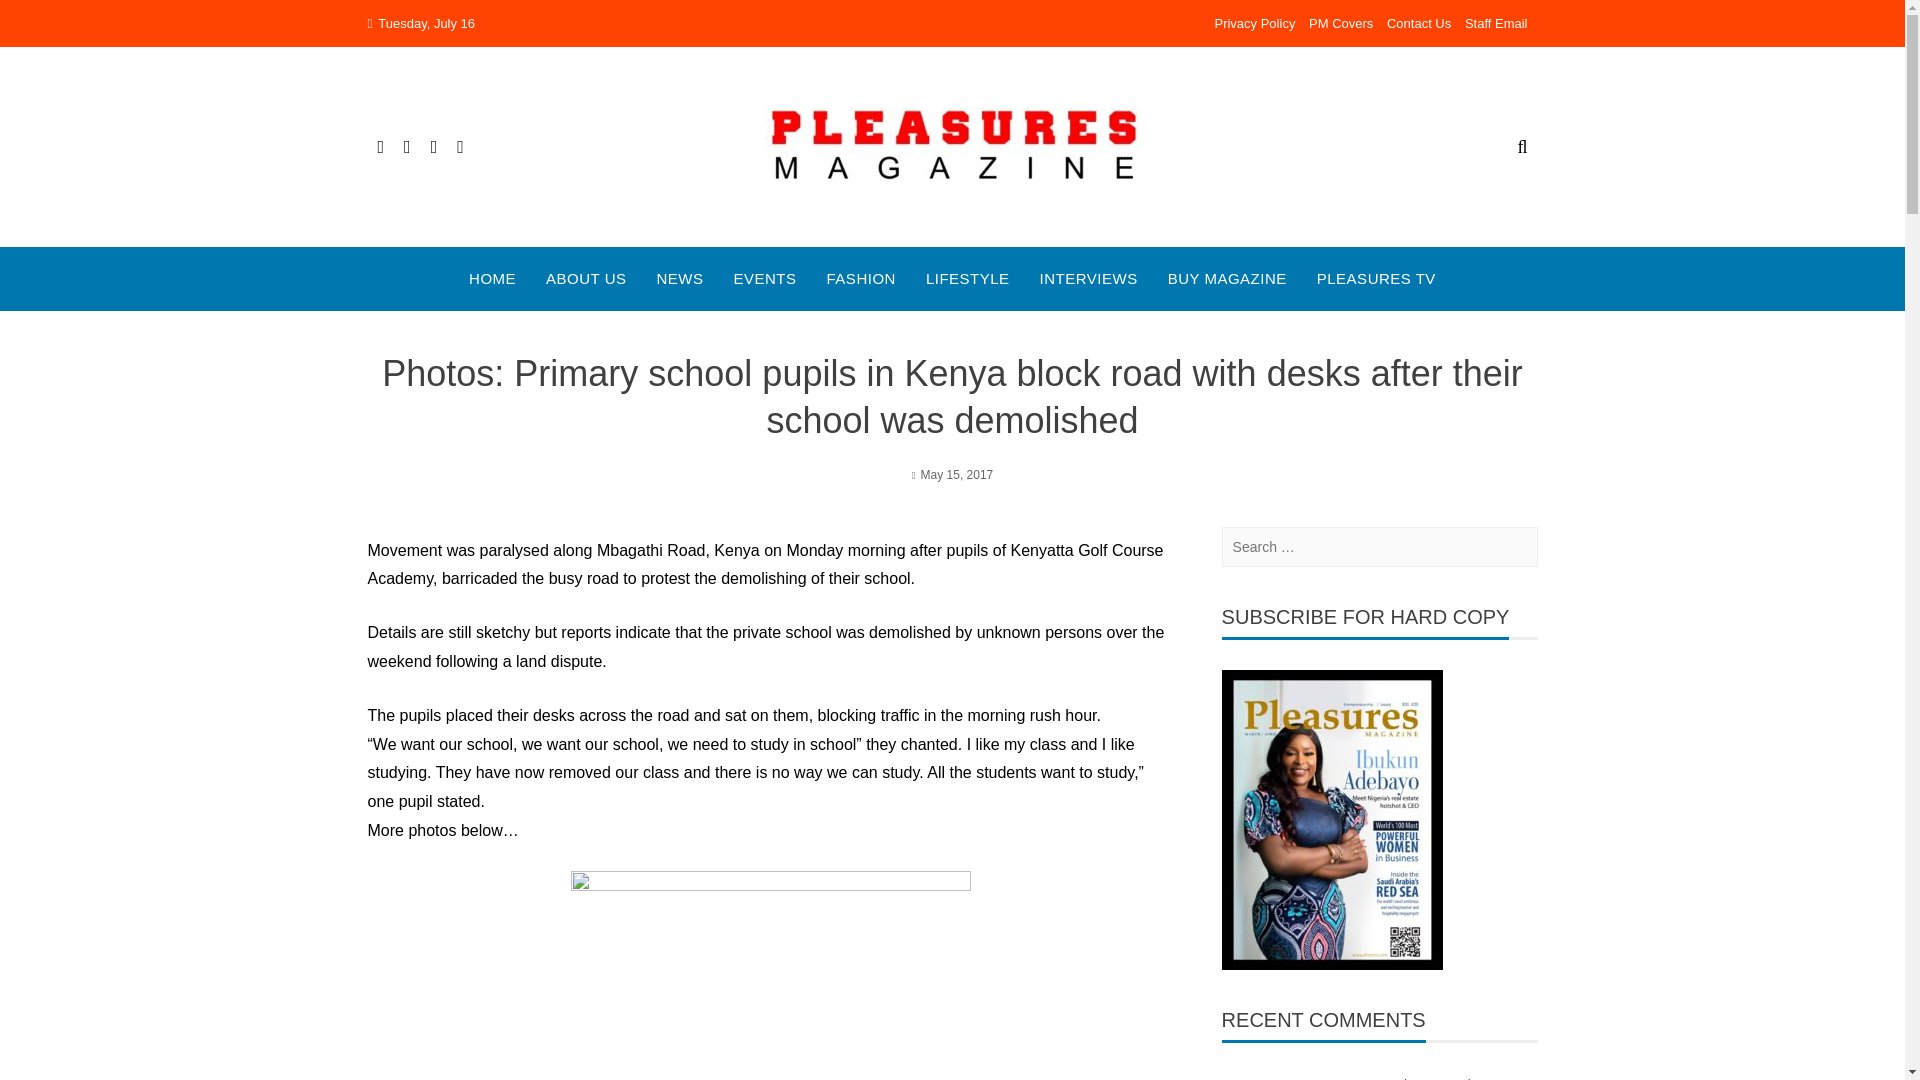  I want to click on LIFESTYLE, so click(967, 278).